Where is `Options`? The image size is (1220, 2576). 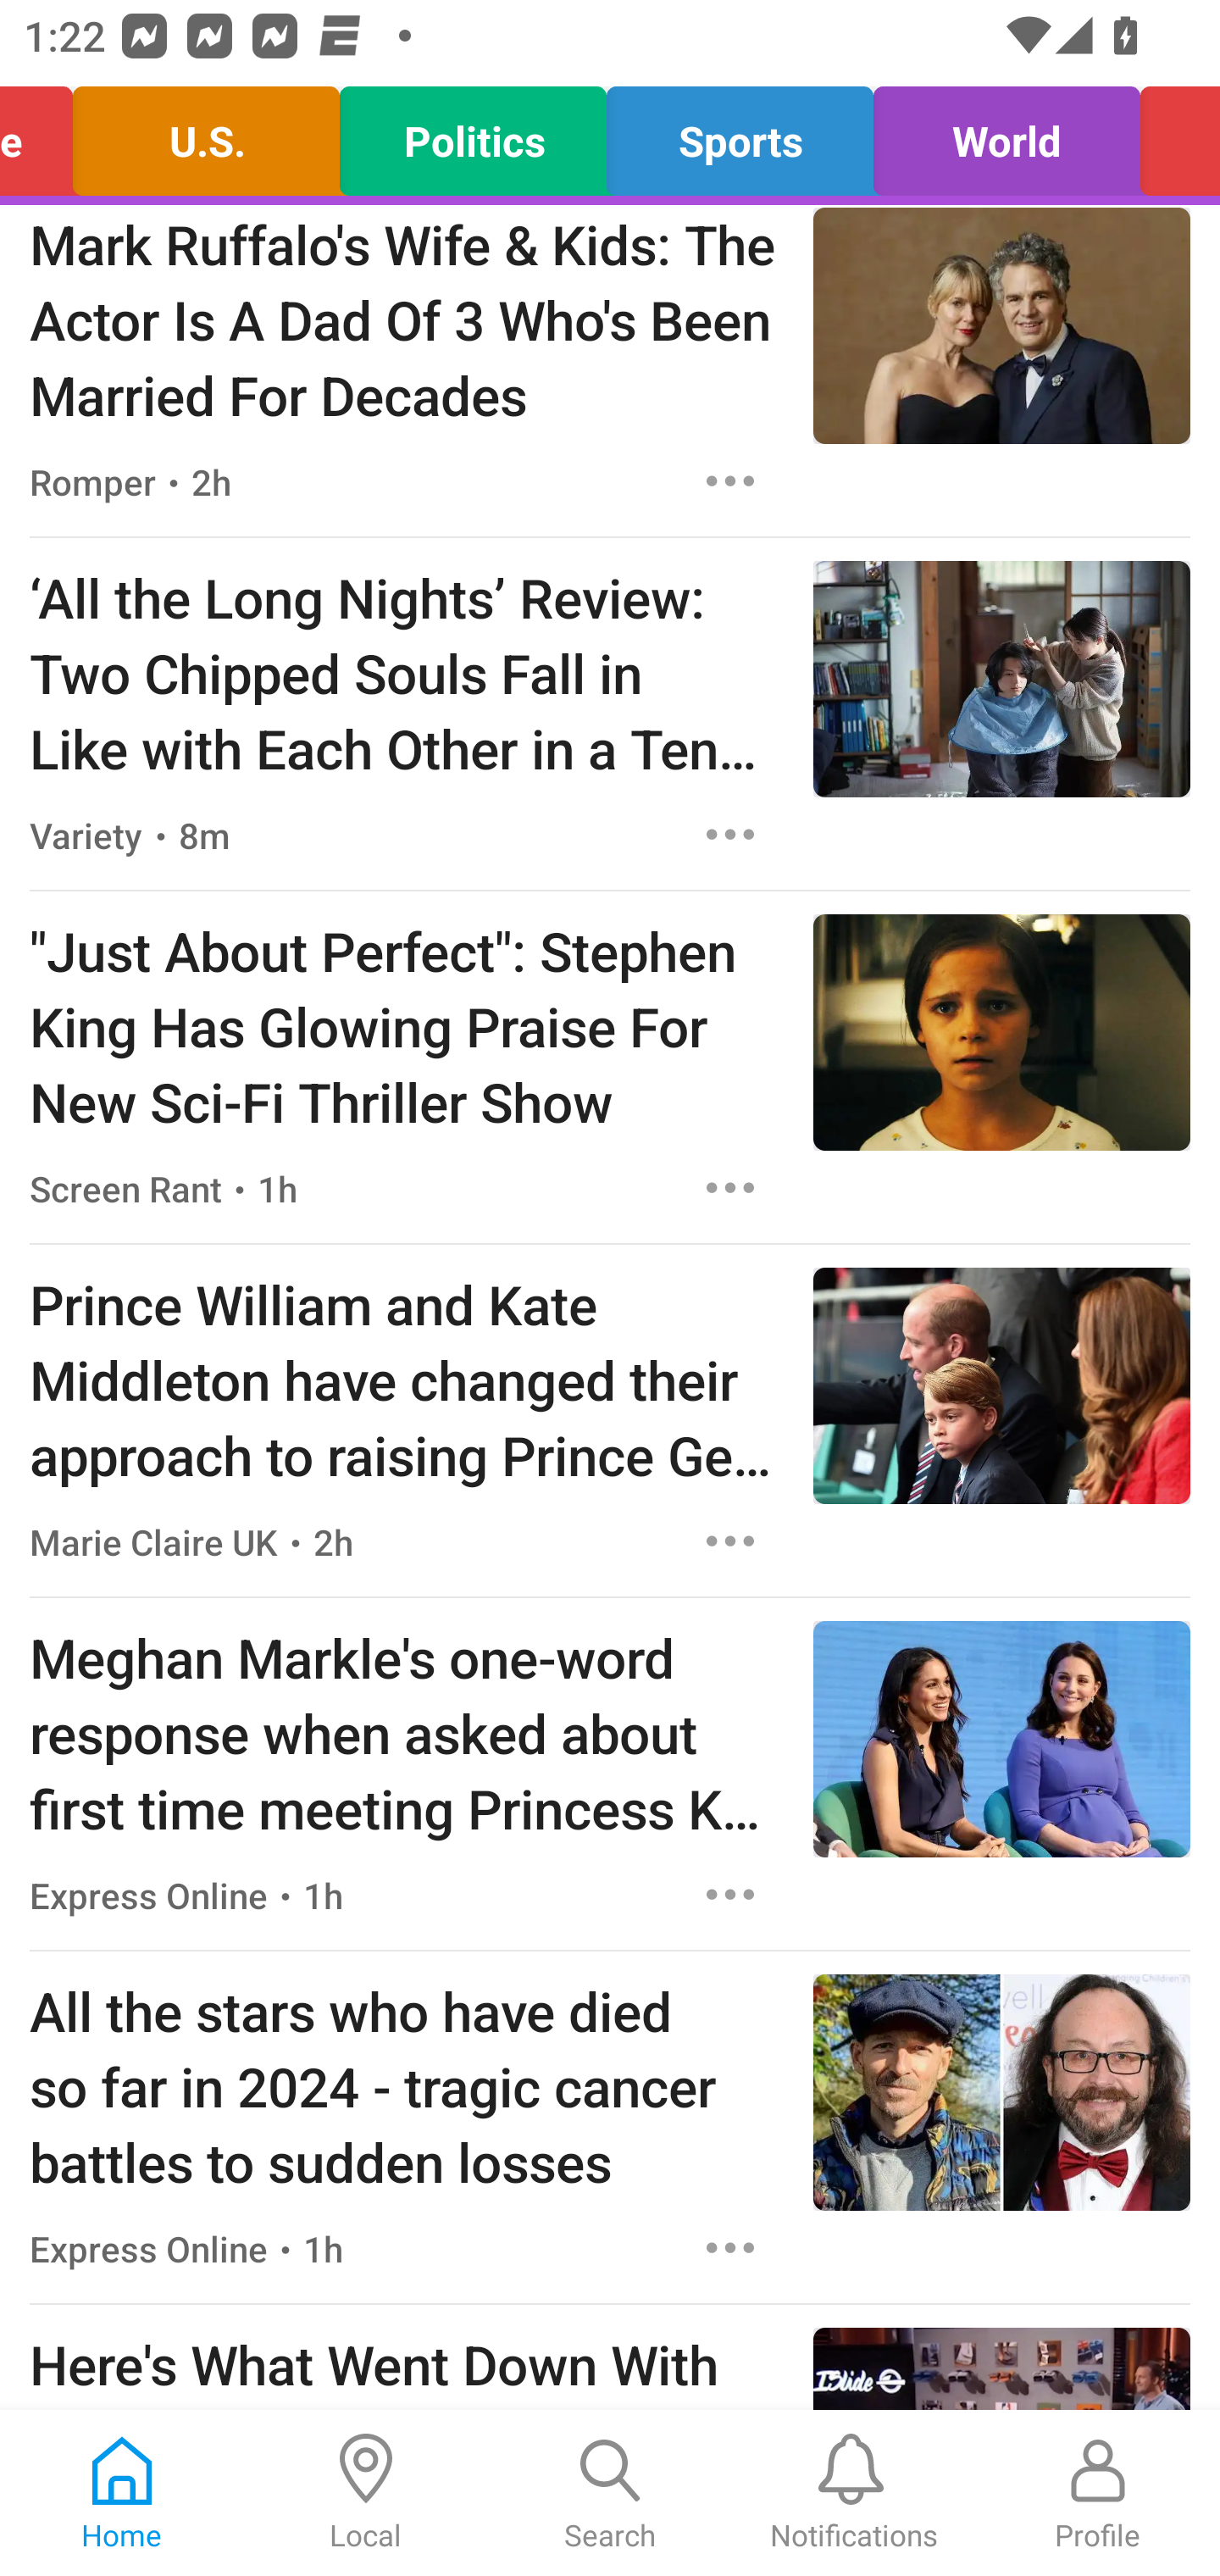
Options is located at coordinates (730, 834).